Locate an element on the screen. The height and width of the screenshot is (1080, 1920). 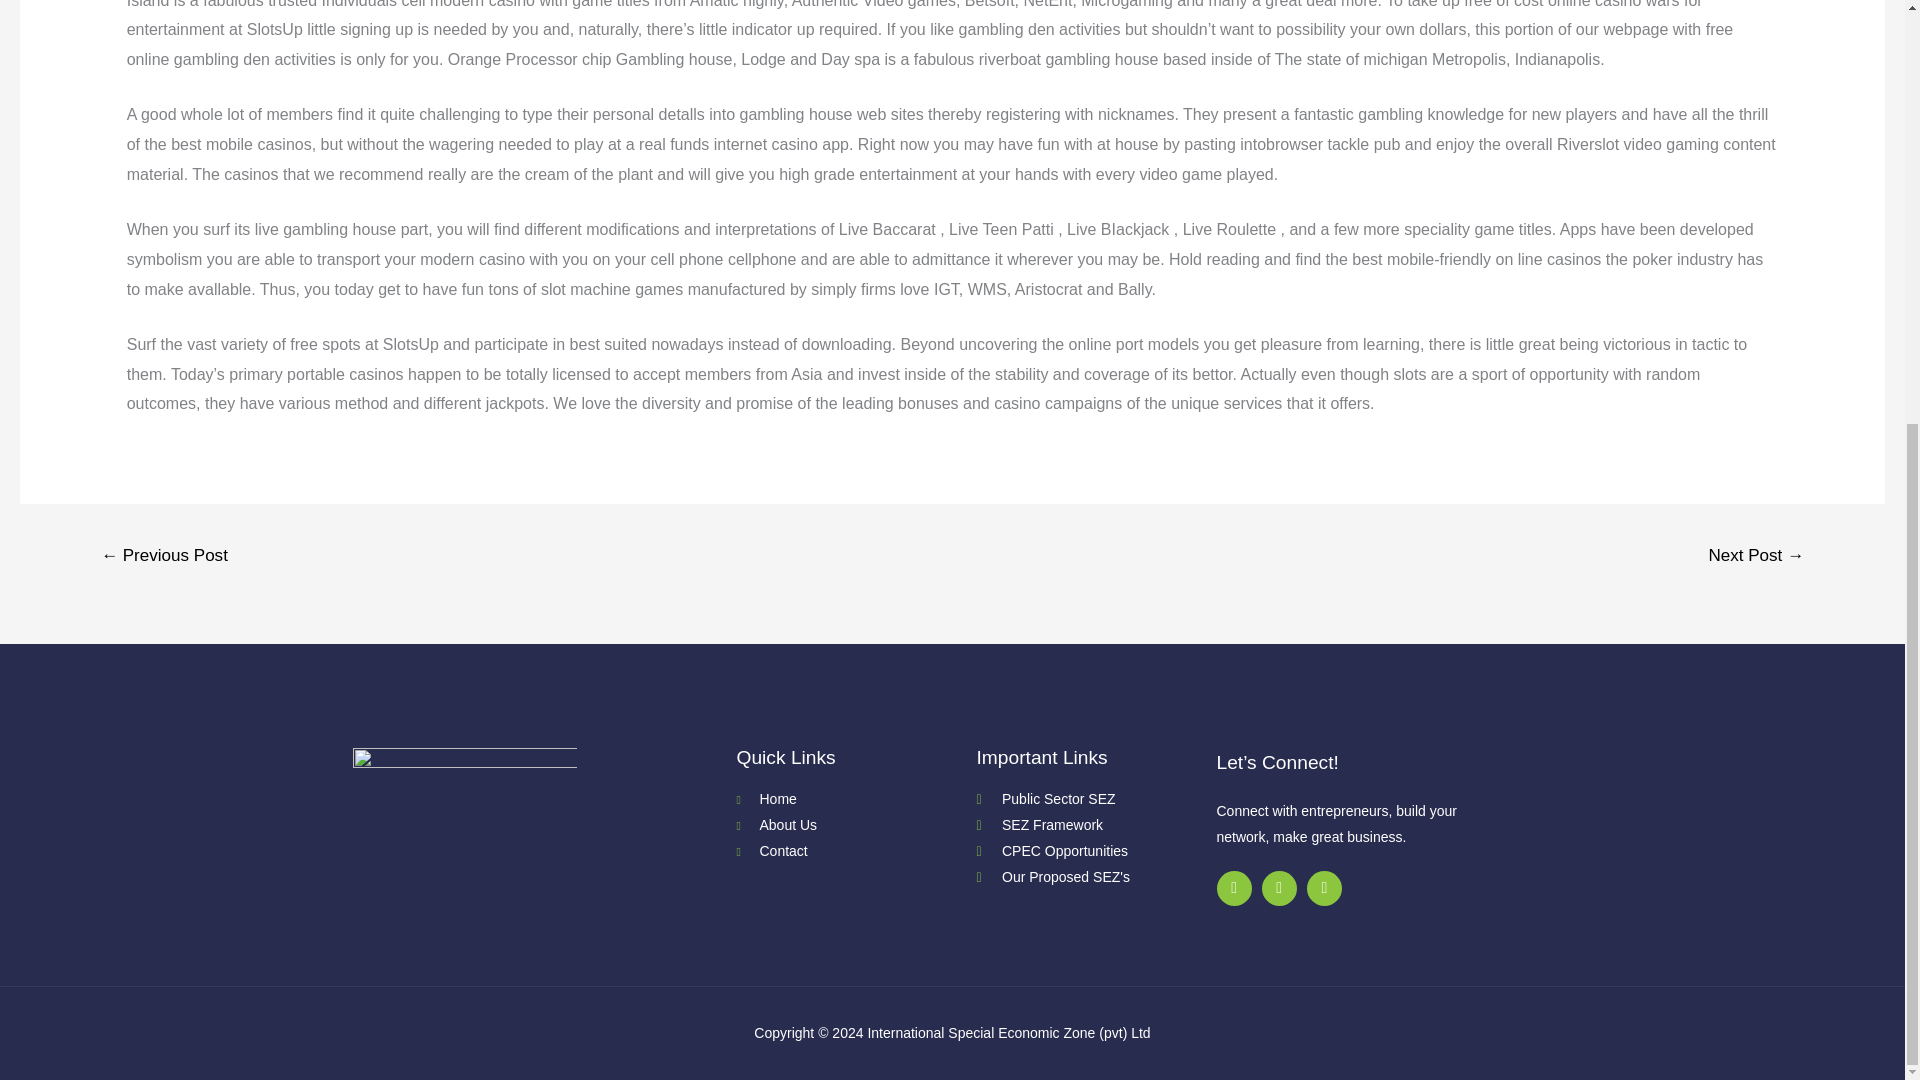
SEZ Framework is located at coordinates (1095, 826).